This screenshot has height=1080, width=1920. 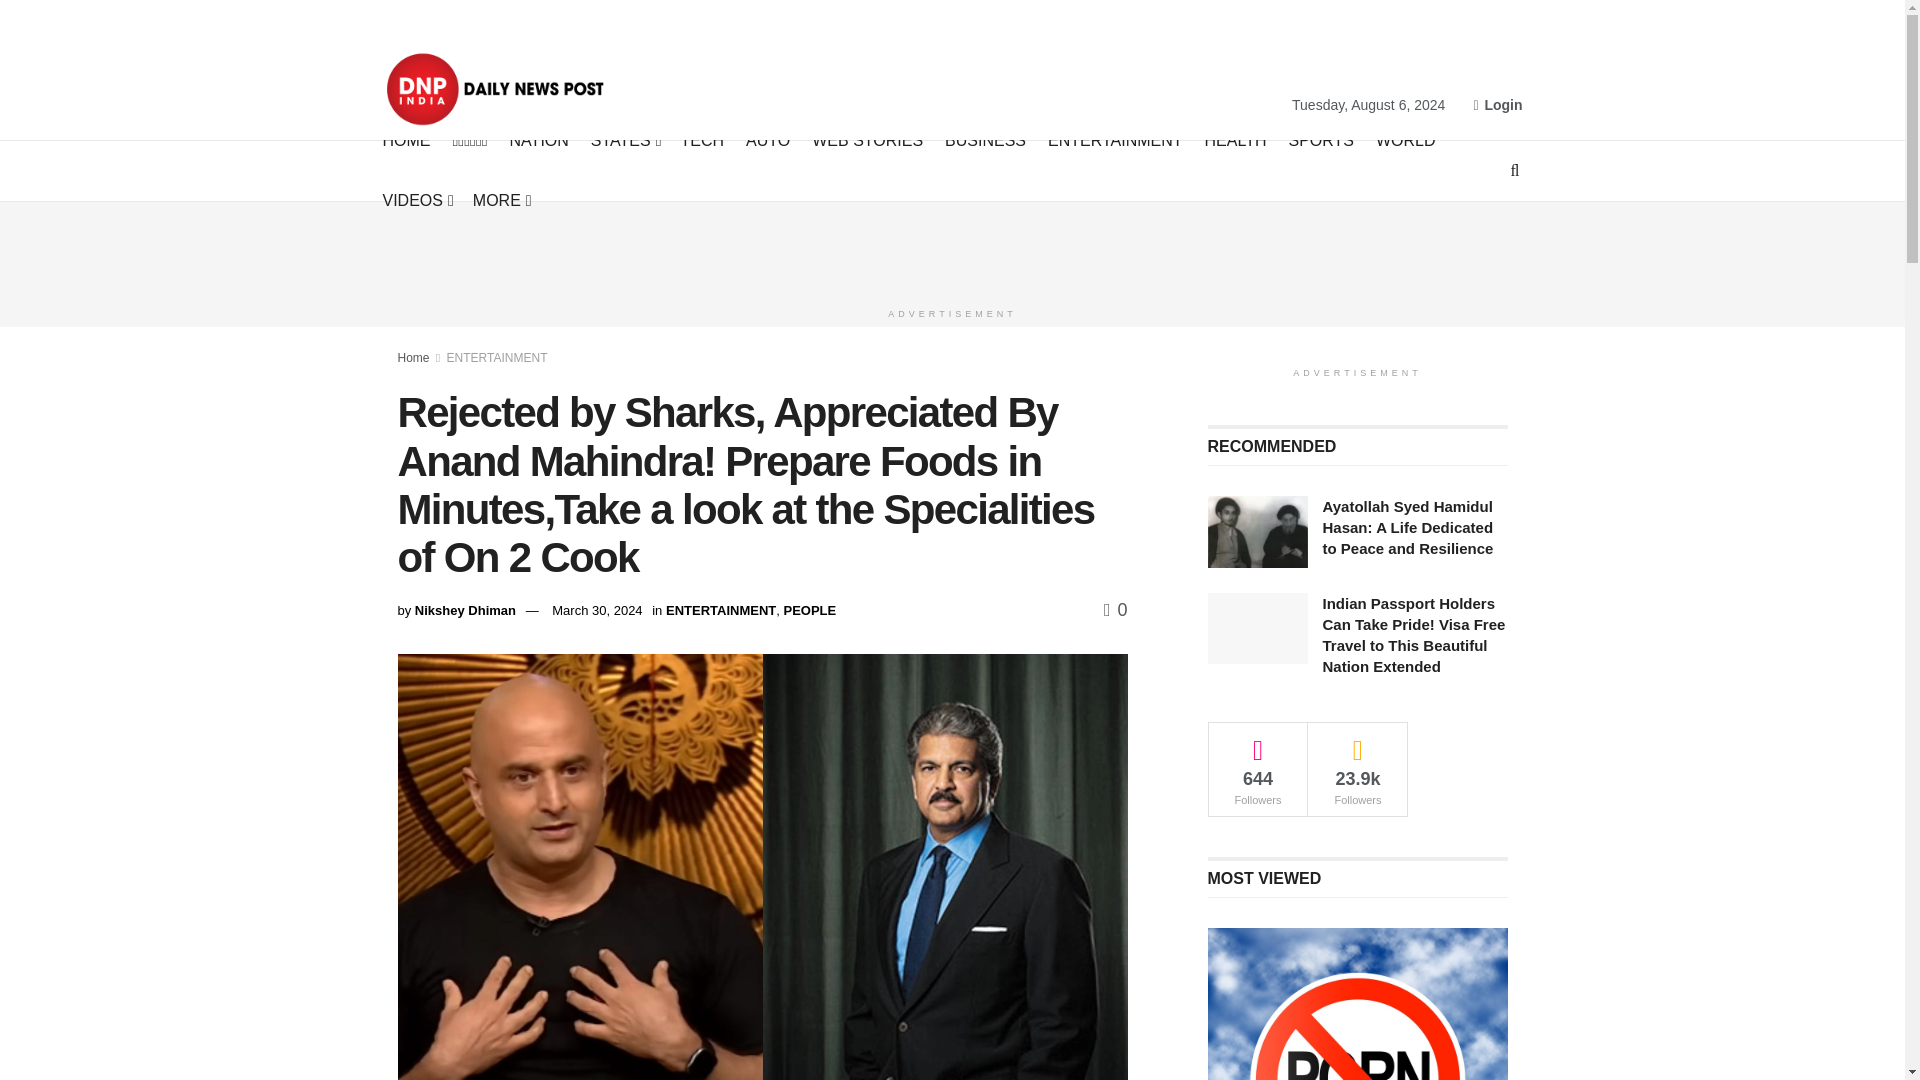 What do you see at coordinates (406, 140) in the screenshot?
I see `HOME` at bounding box center [406, 140].